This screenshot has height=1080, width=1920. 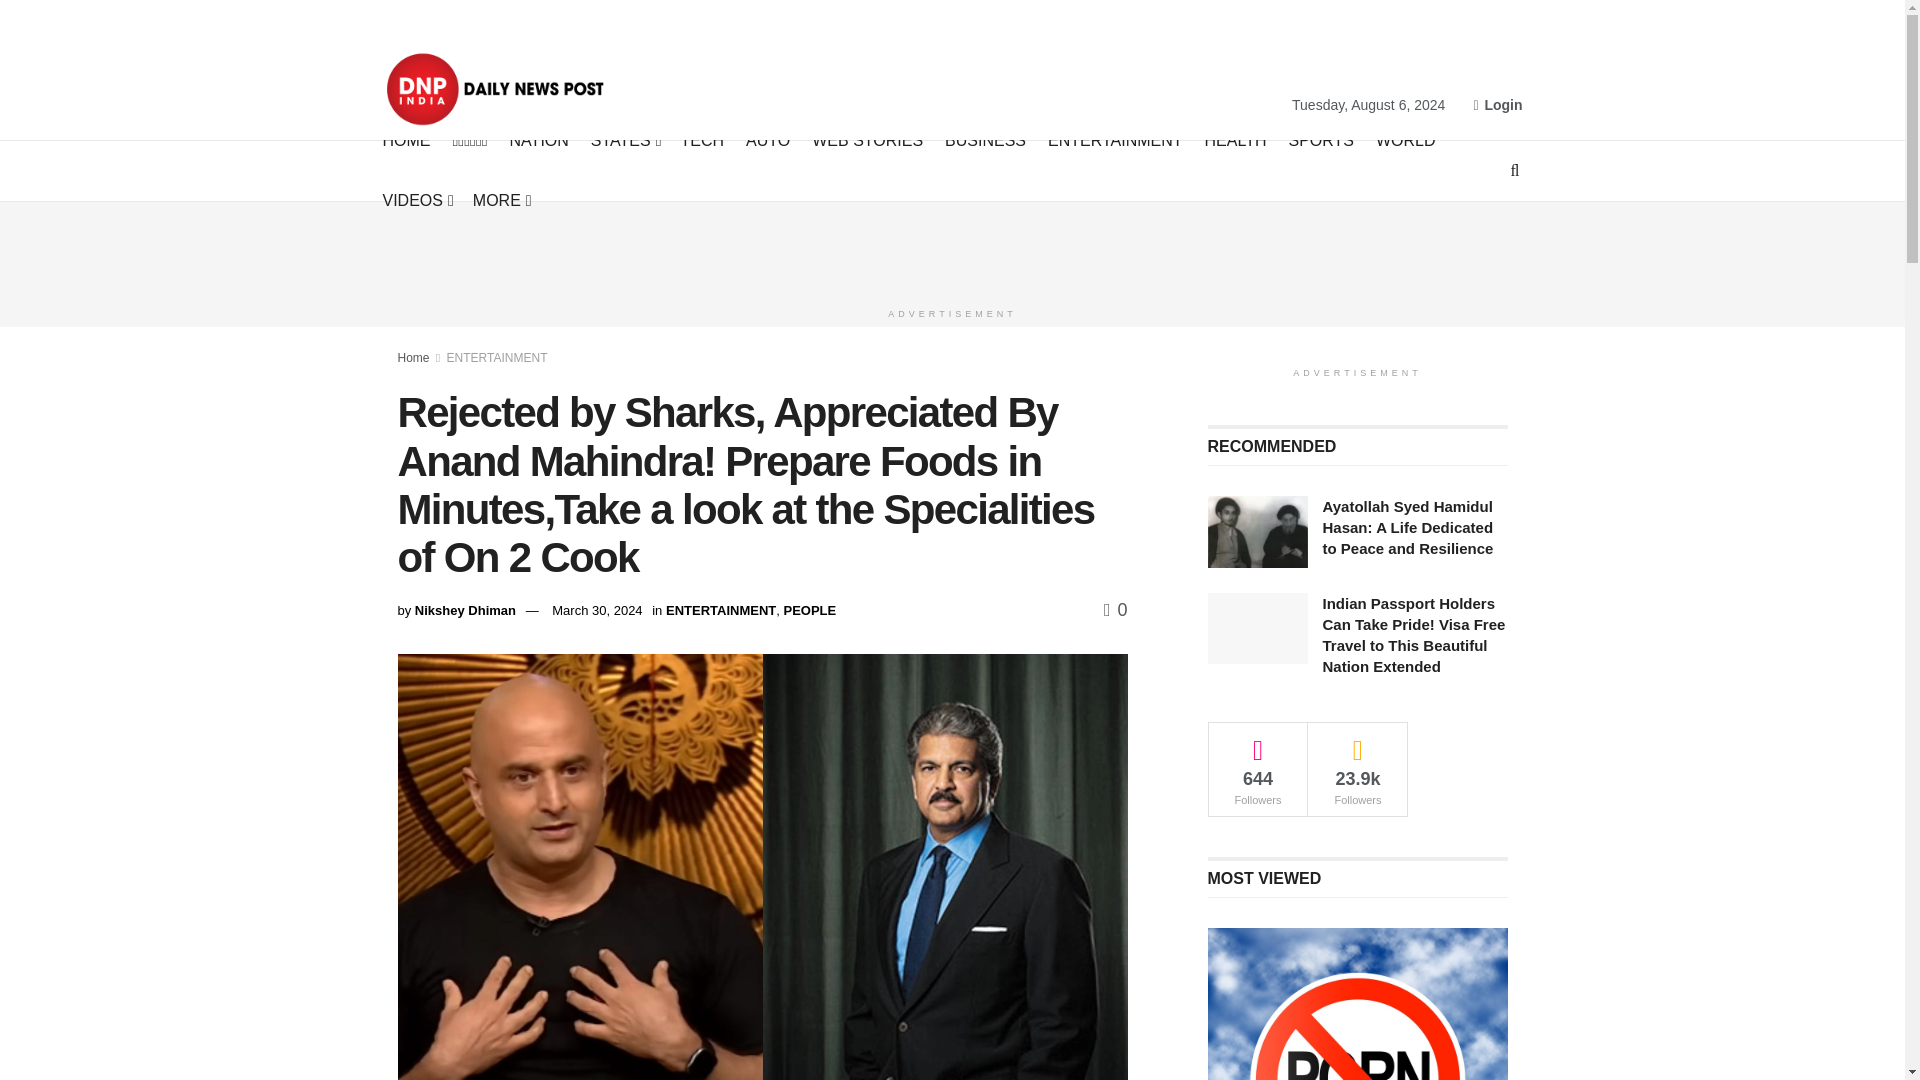 What do you see at coordinates (406, 140) in the screenshot?
I see `HOME` at bounding box center [406, 140].